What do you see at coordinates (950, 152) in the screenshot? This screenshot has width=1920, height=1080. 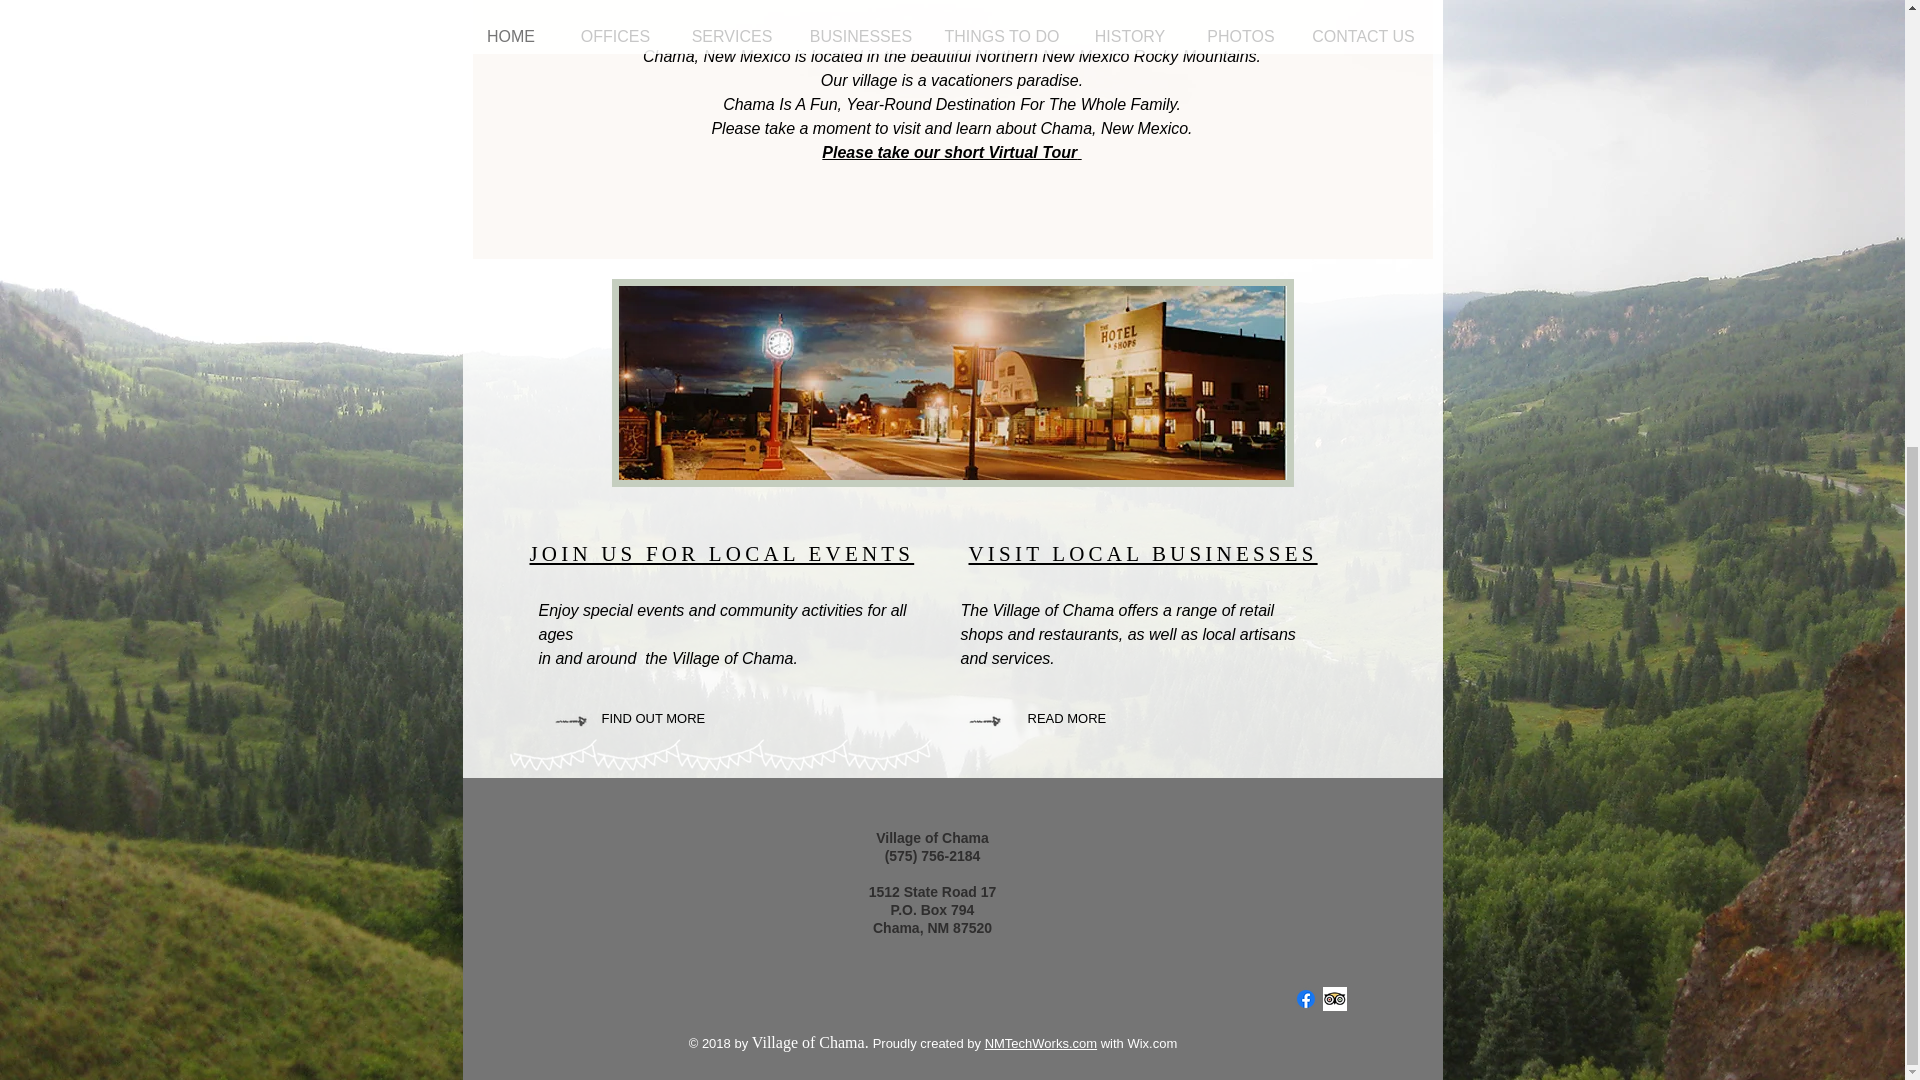 I see `Please take our short Virtual Tour ` at bounding box center [950, 152].